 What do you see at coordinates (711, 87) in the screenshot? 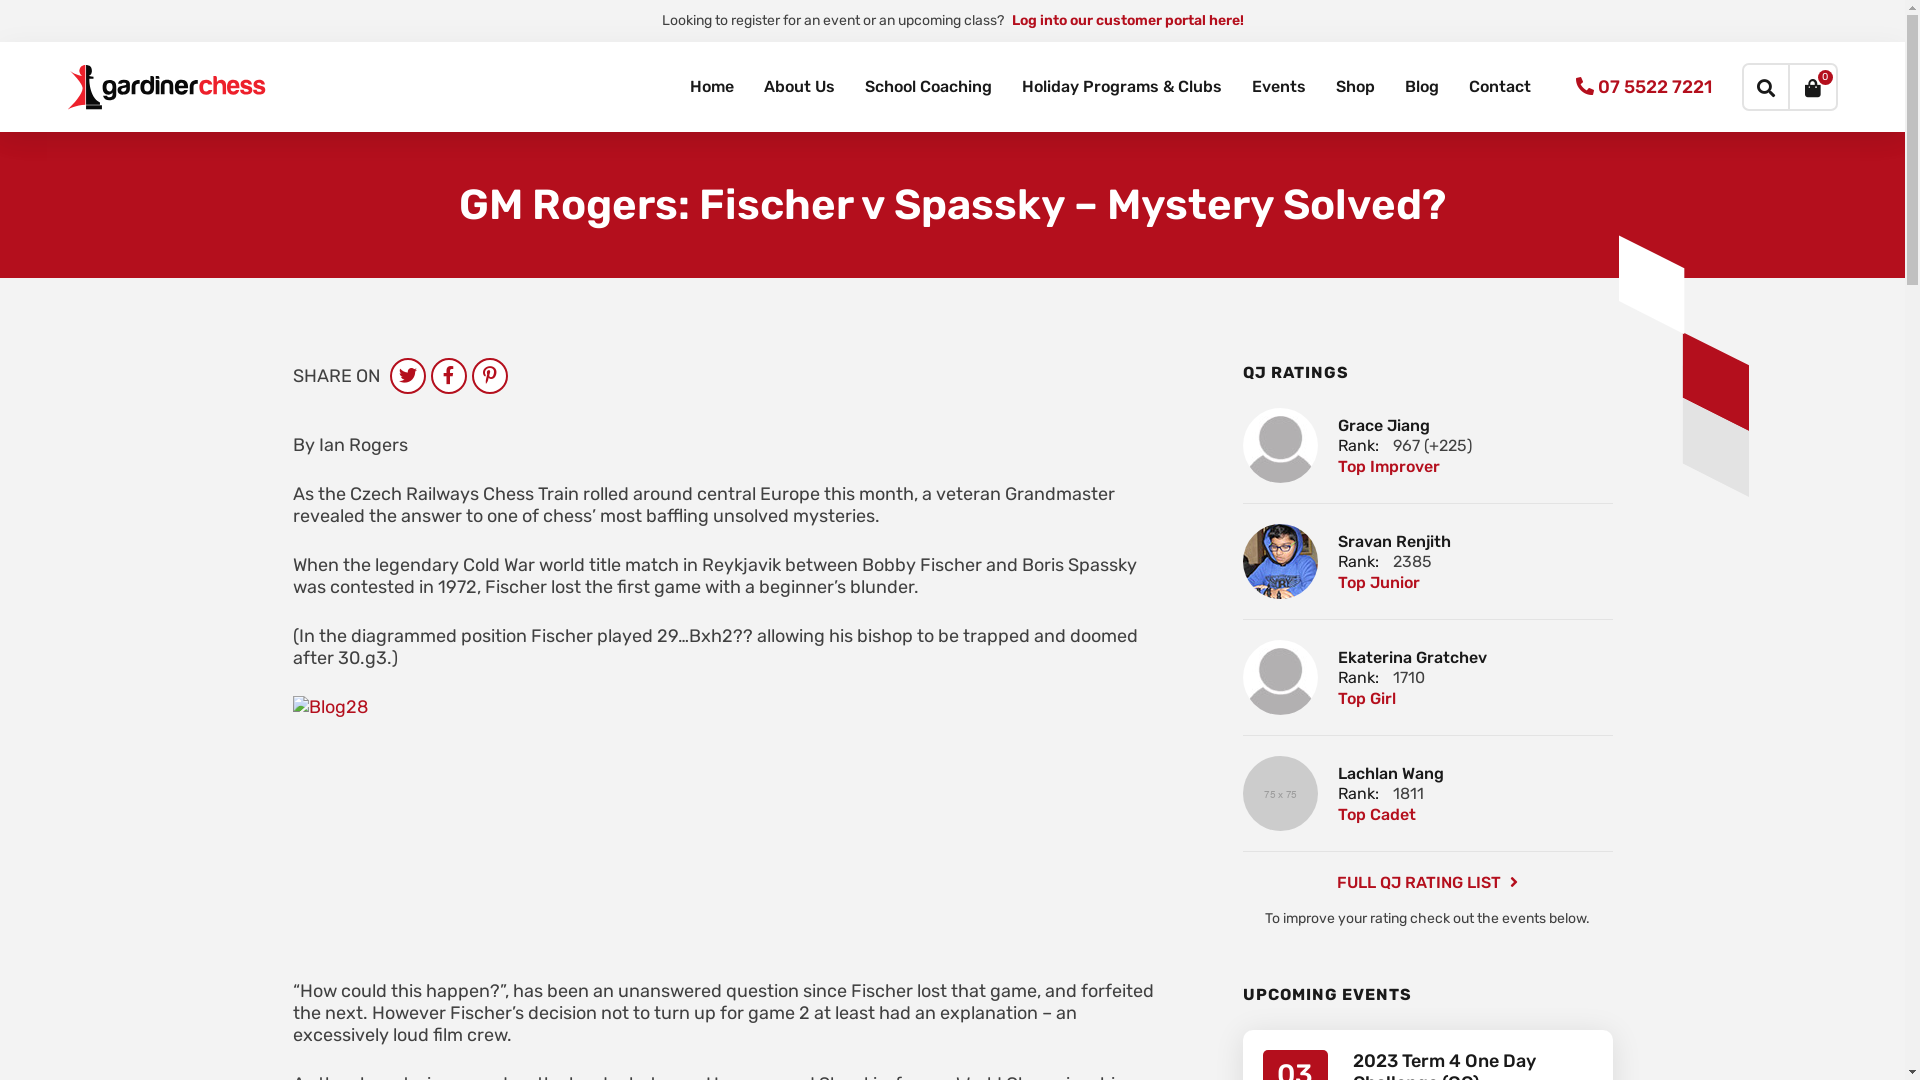
I see `Home` at bounding box center [711, 87].